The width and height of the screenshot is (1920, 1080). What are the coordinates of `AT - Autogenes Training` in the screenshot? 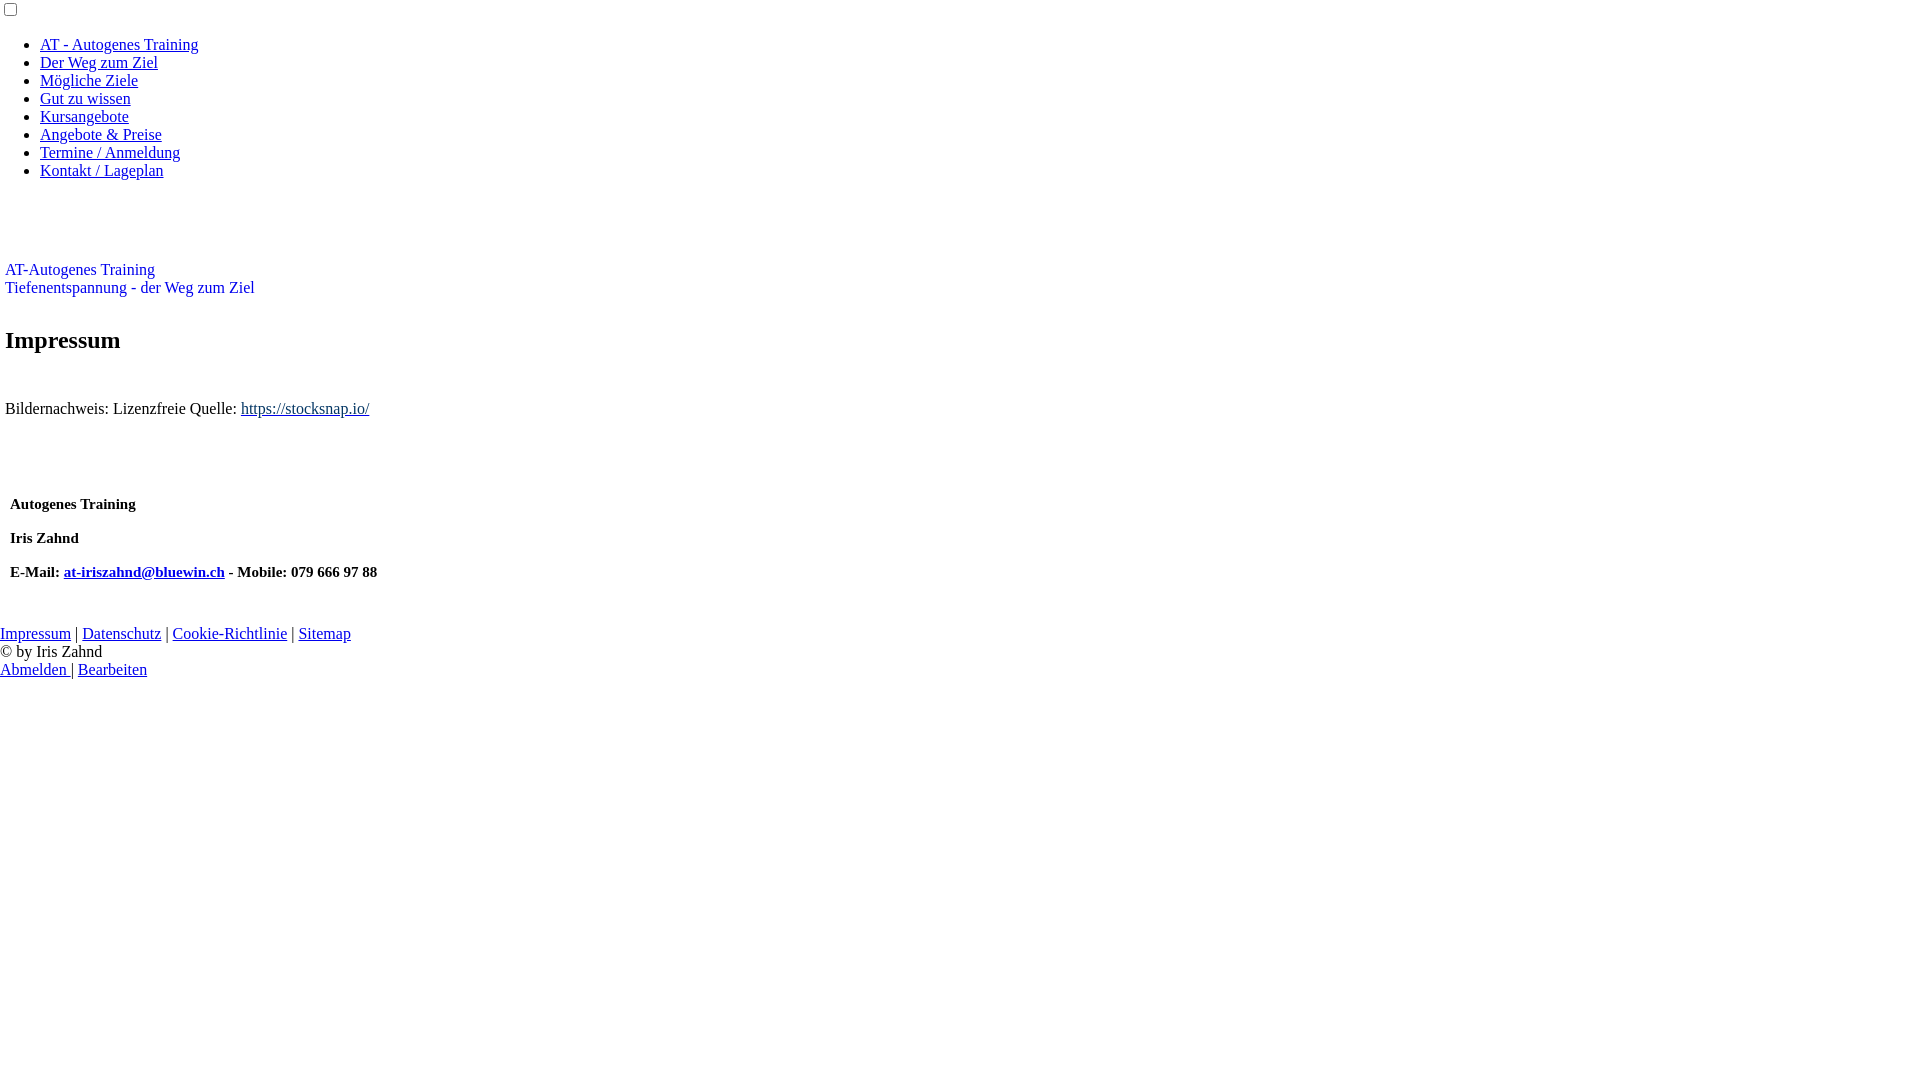 It's located at (119, 44).